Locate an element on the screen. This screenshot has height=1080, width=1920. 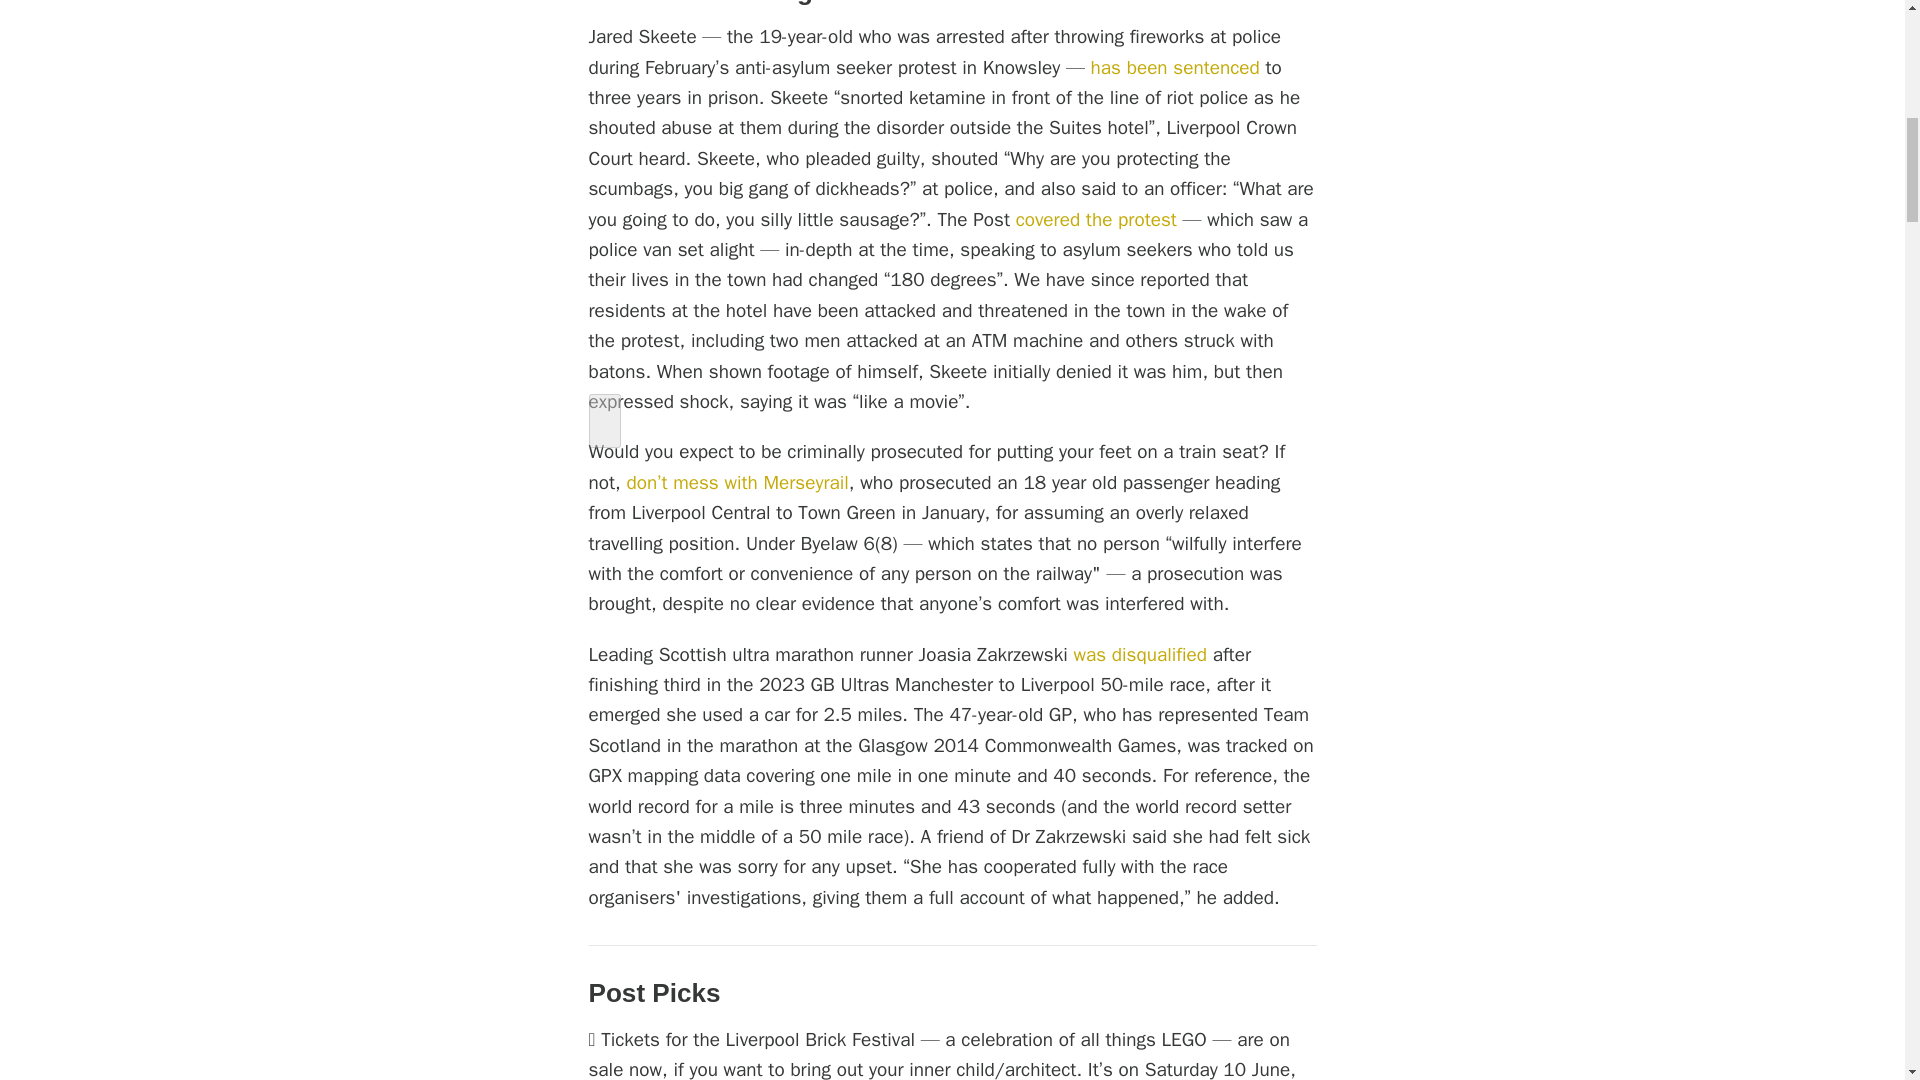
has been sentenced is located at coordinates (1174, 68).